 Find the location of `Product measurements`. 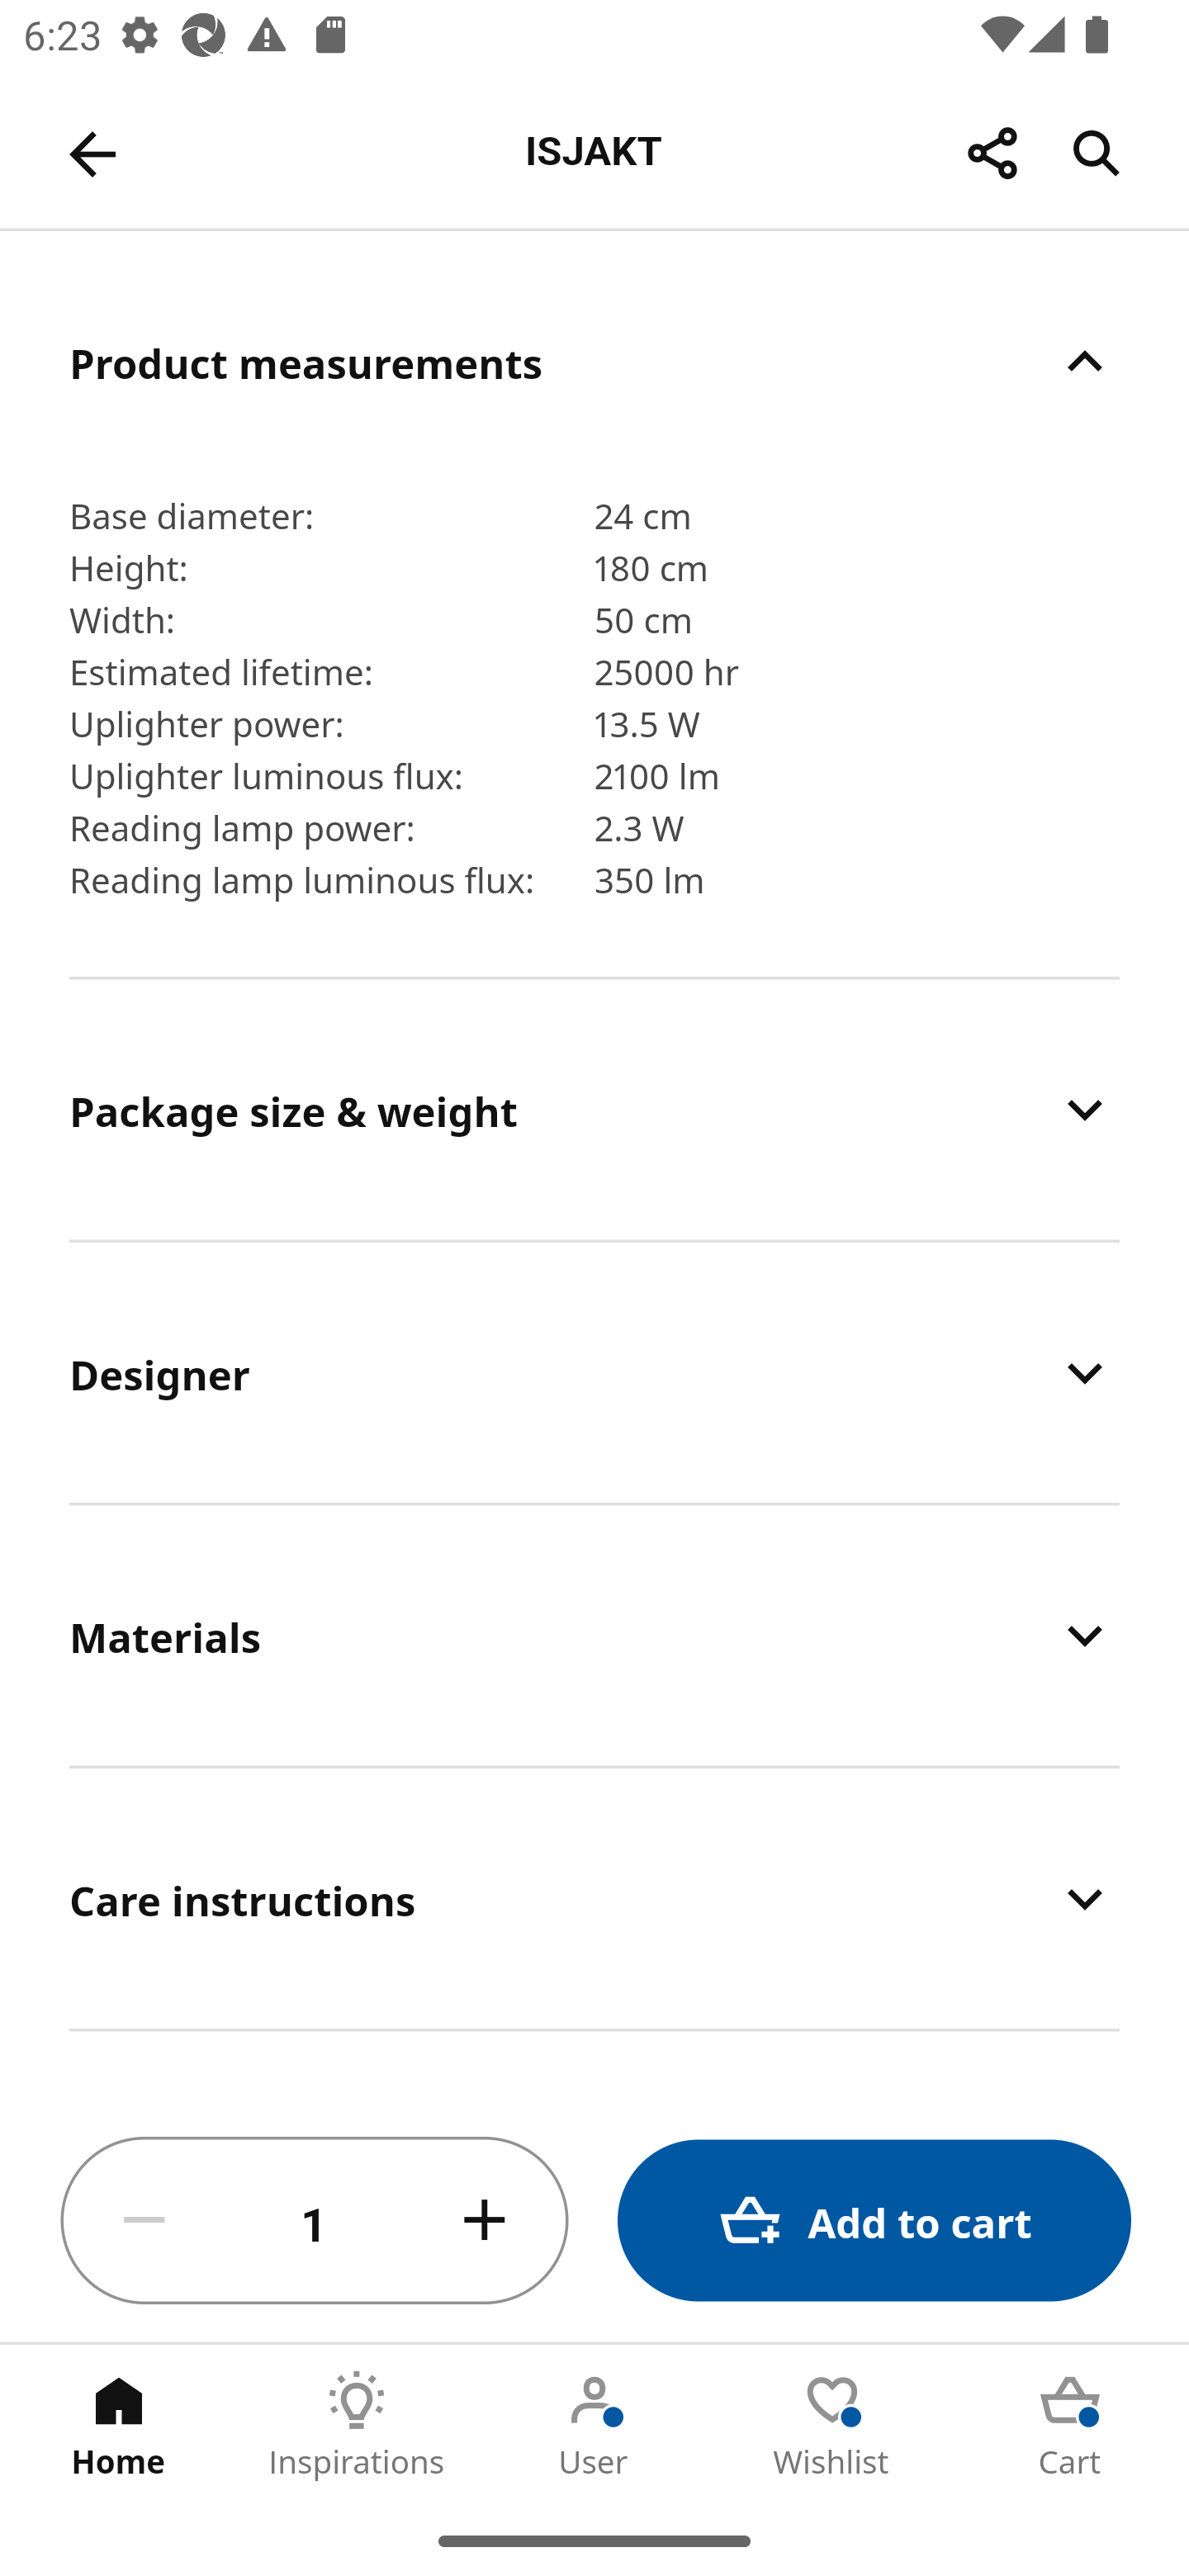

Product measurements is located at coordinates (594, 362).